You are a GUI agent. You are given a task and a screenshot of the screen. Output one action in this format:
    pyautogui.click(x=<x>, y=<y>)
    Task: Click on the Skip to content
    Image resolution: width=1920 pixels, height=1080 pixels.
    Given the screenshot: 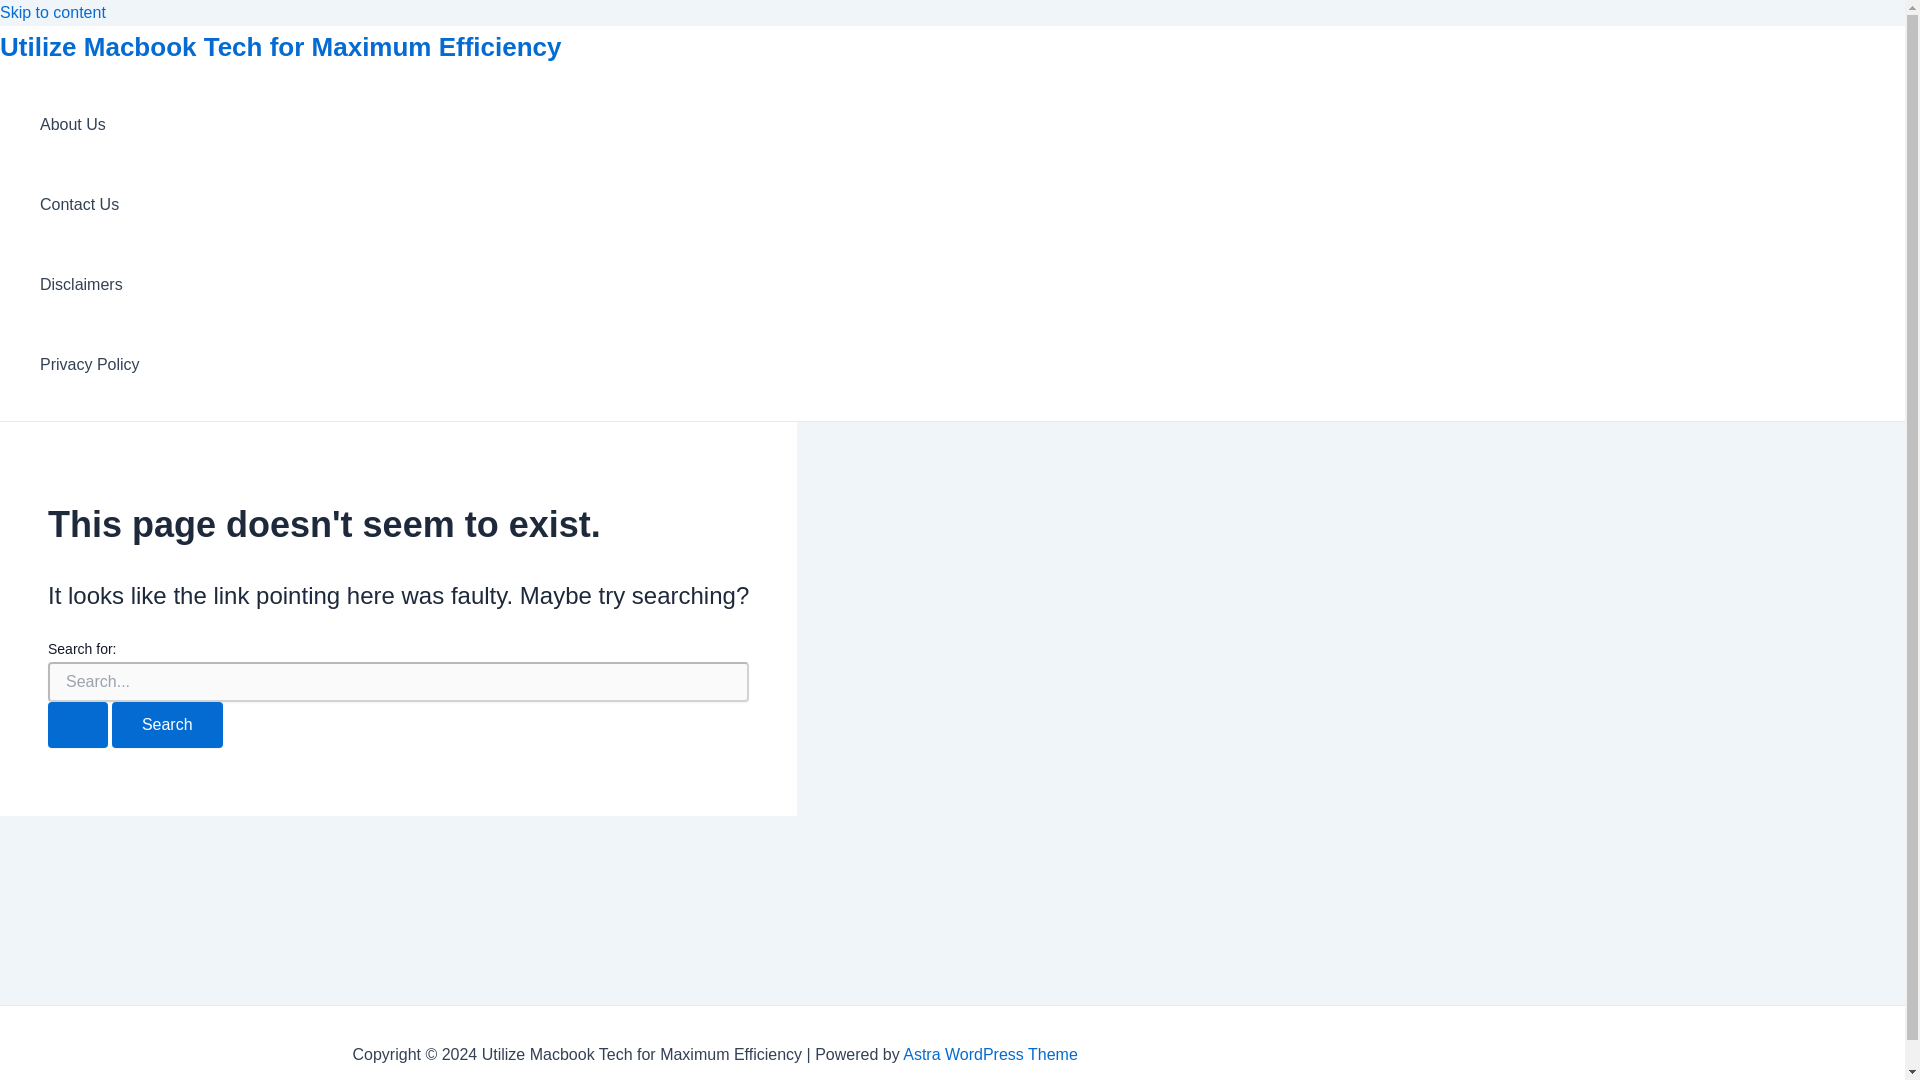 What is the action you would take?
    pyautogui.click(x=52, y=12)
    